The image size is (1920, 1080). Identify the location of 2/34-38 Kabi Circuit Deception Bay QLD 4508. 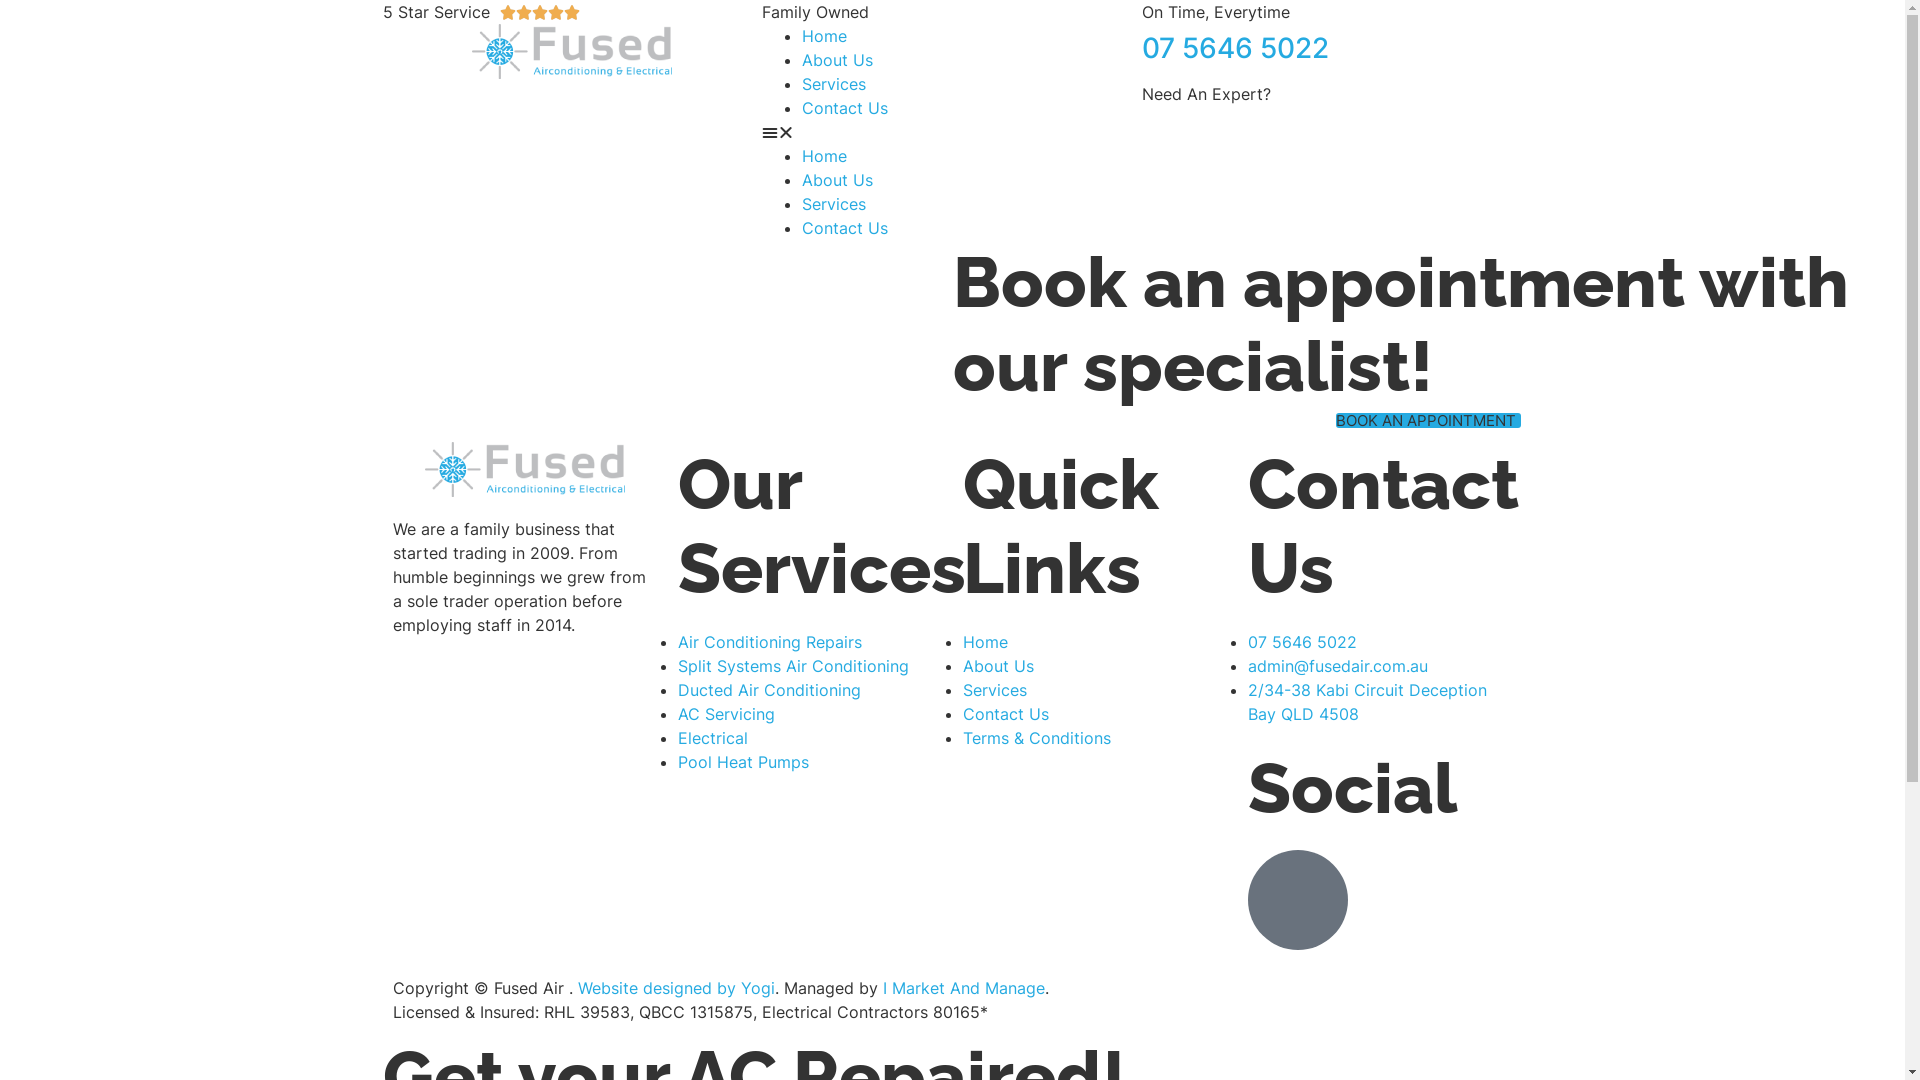
(1368, 702).